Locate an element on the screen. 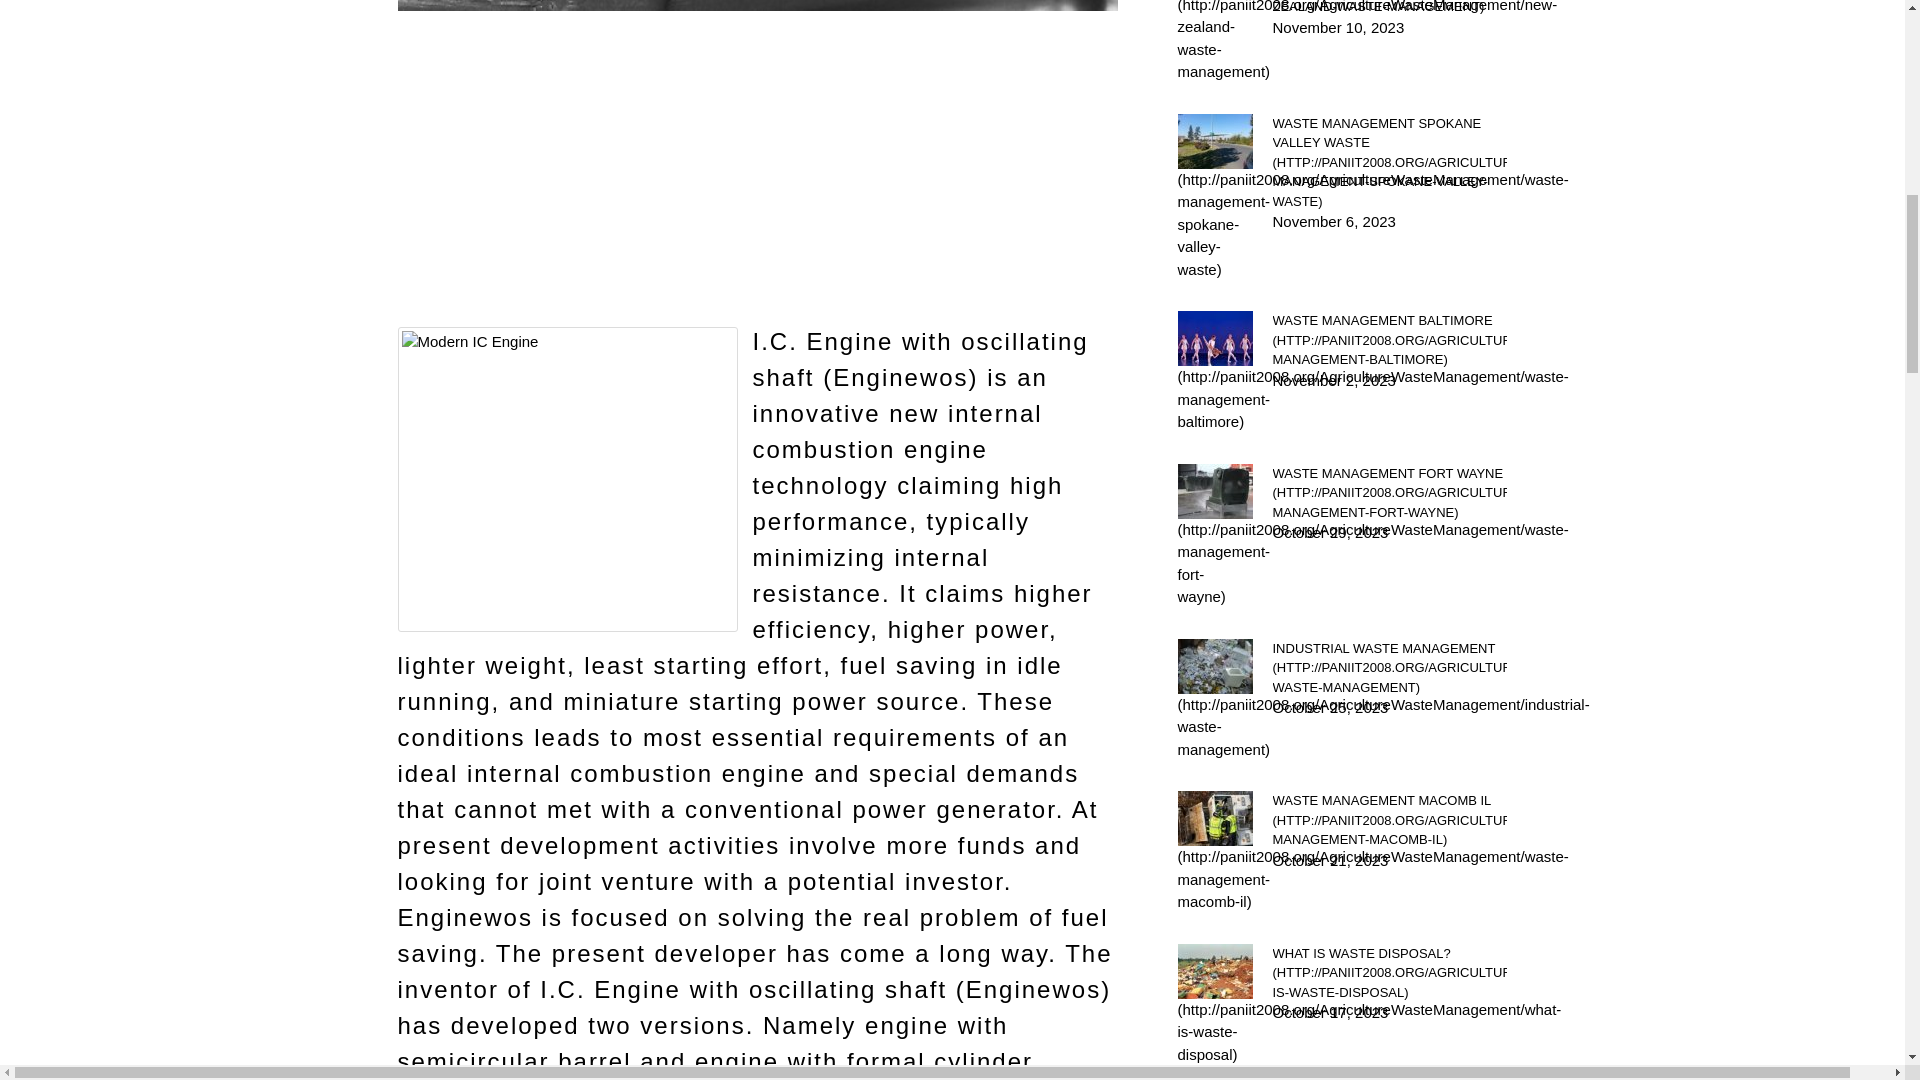 This screenshot has width=1920, height=1080. Advertisement is located at coordinates (757, 184).